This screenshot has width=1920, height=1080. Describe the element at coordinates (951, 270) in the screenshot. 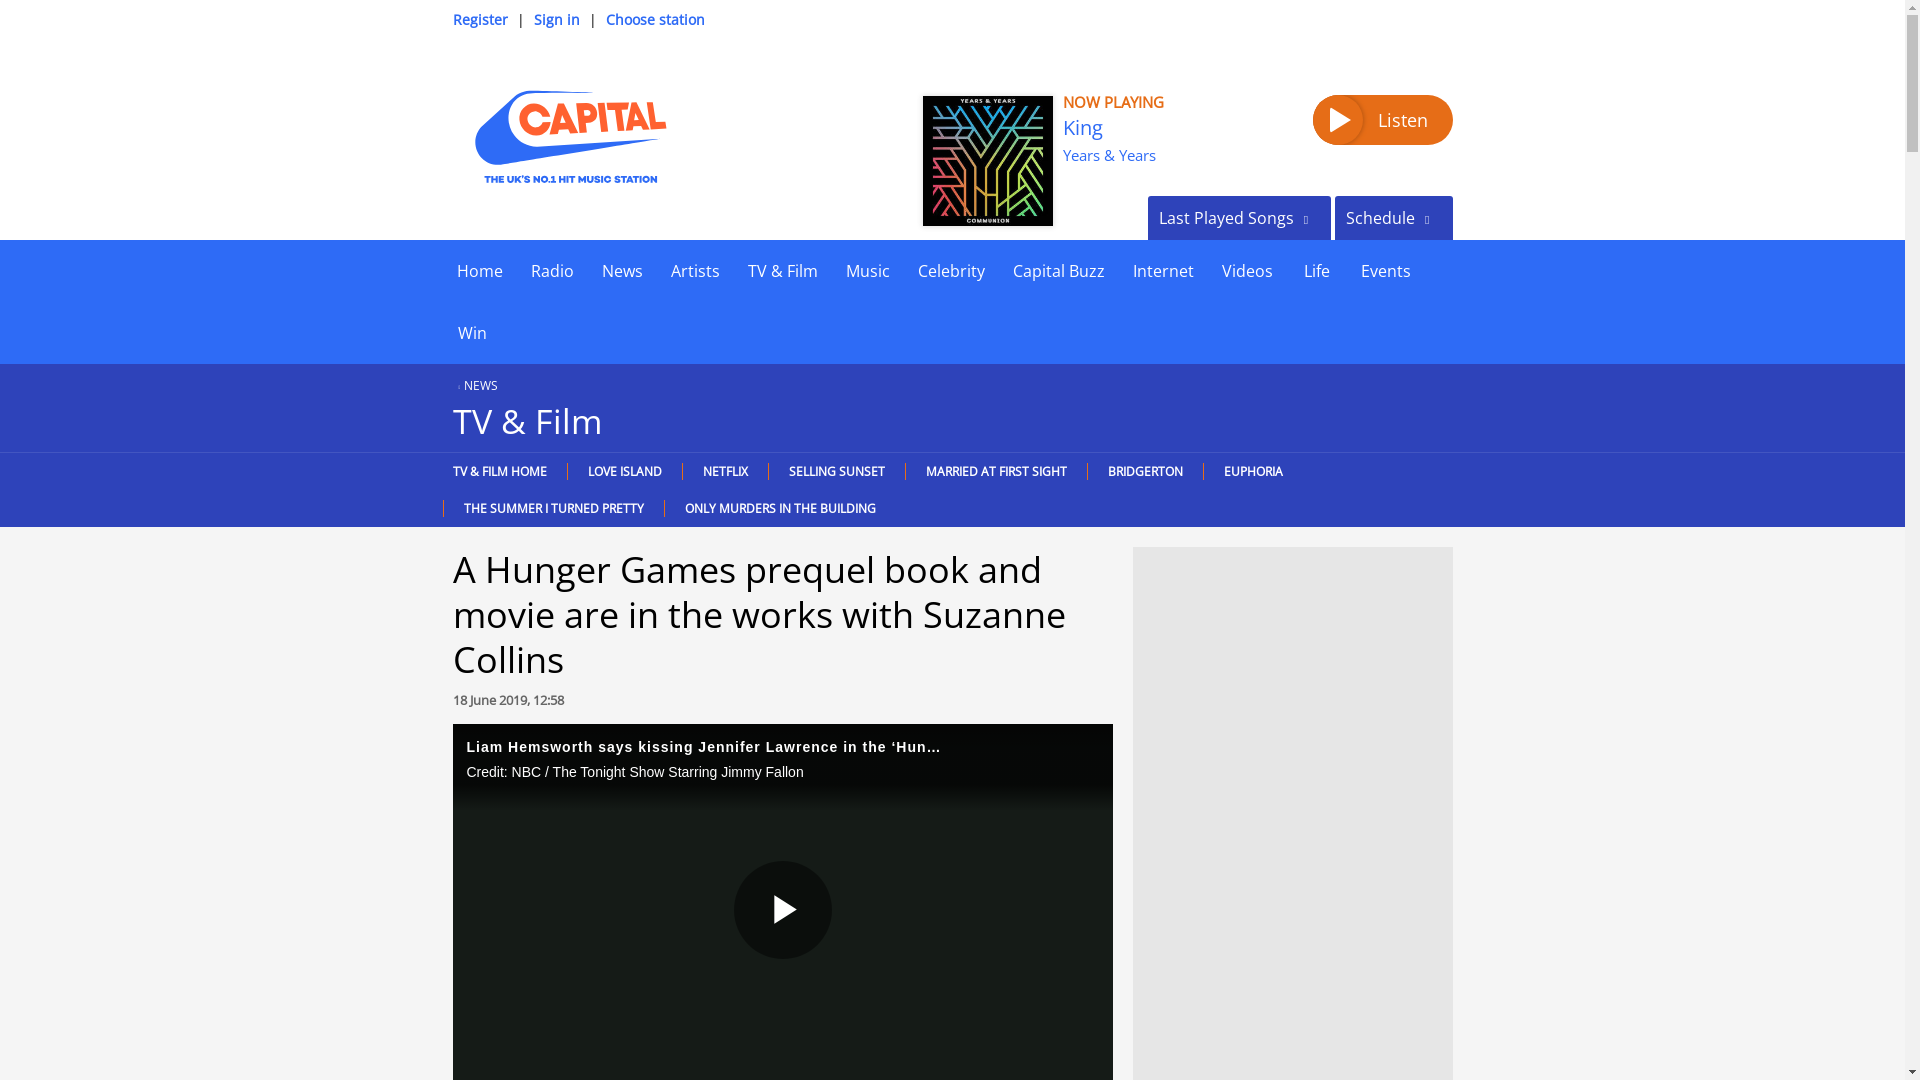

I see `Celebrity` at that location.